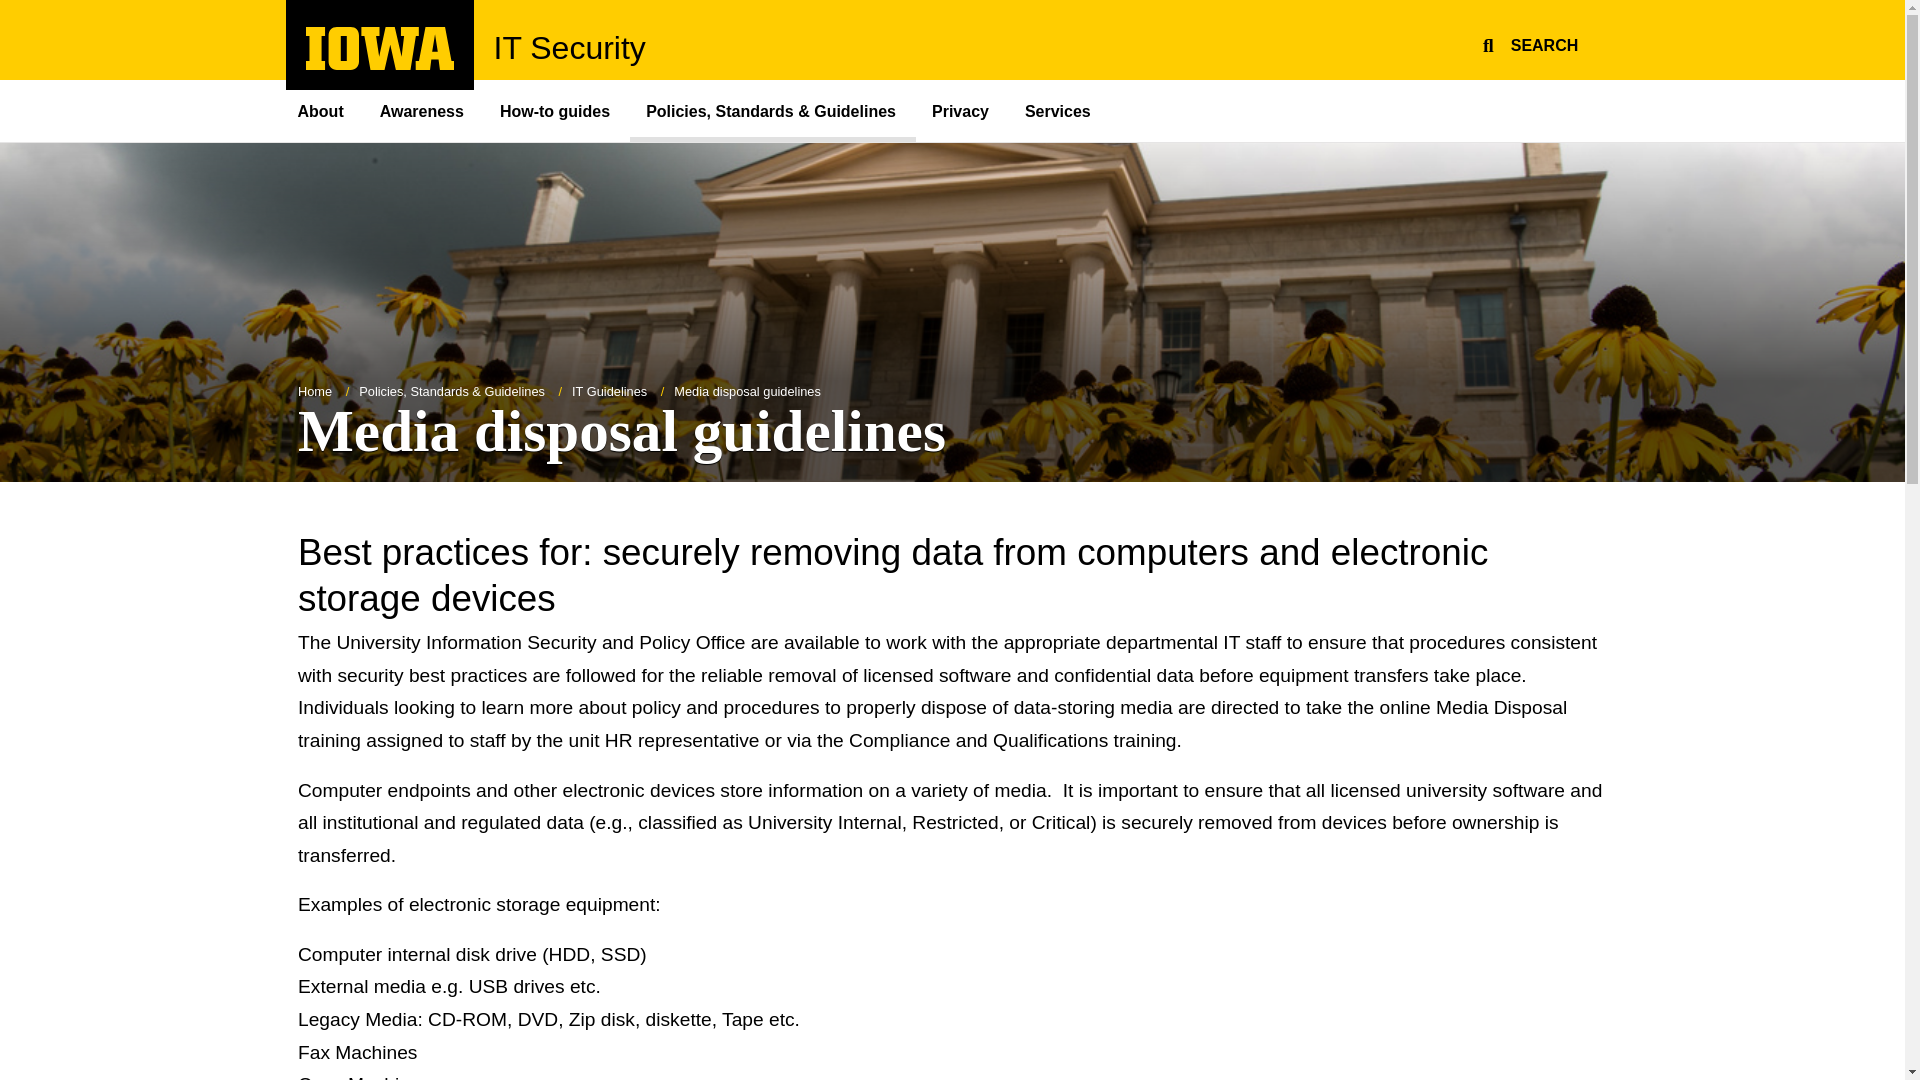 The height and width of the screenshot is (1080, 1920). Describe the element at coordinates (610, 391) in the screenshot. I see `IT Guidelines` at that location.